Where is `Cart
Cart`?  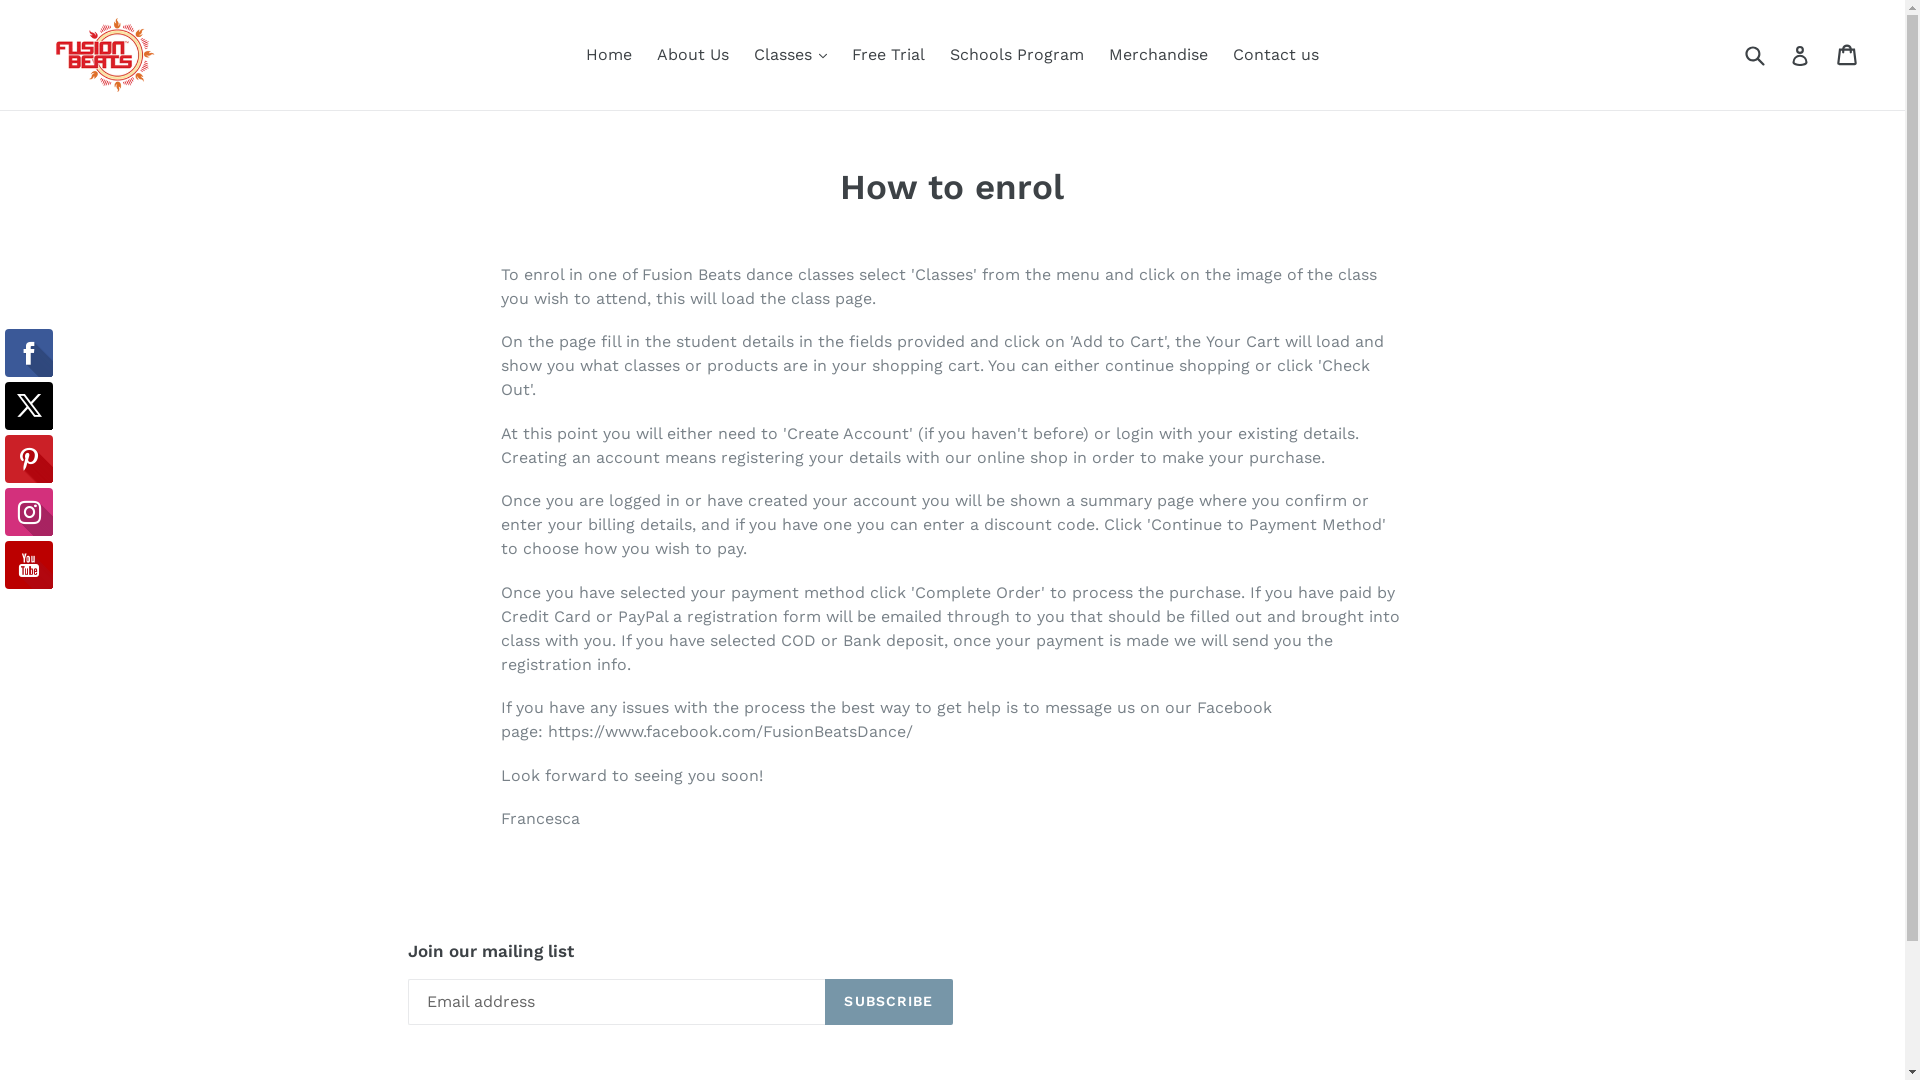 Cart
Cart is located at coordinates (1848, 54).